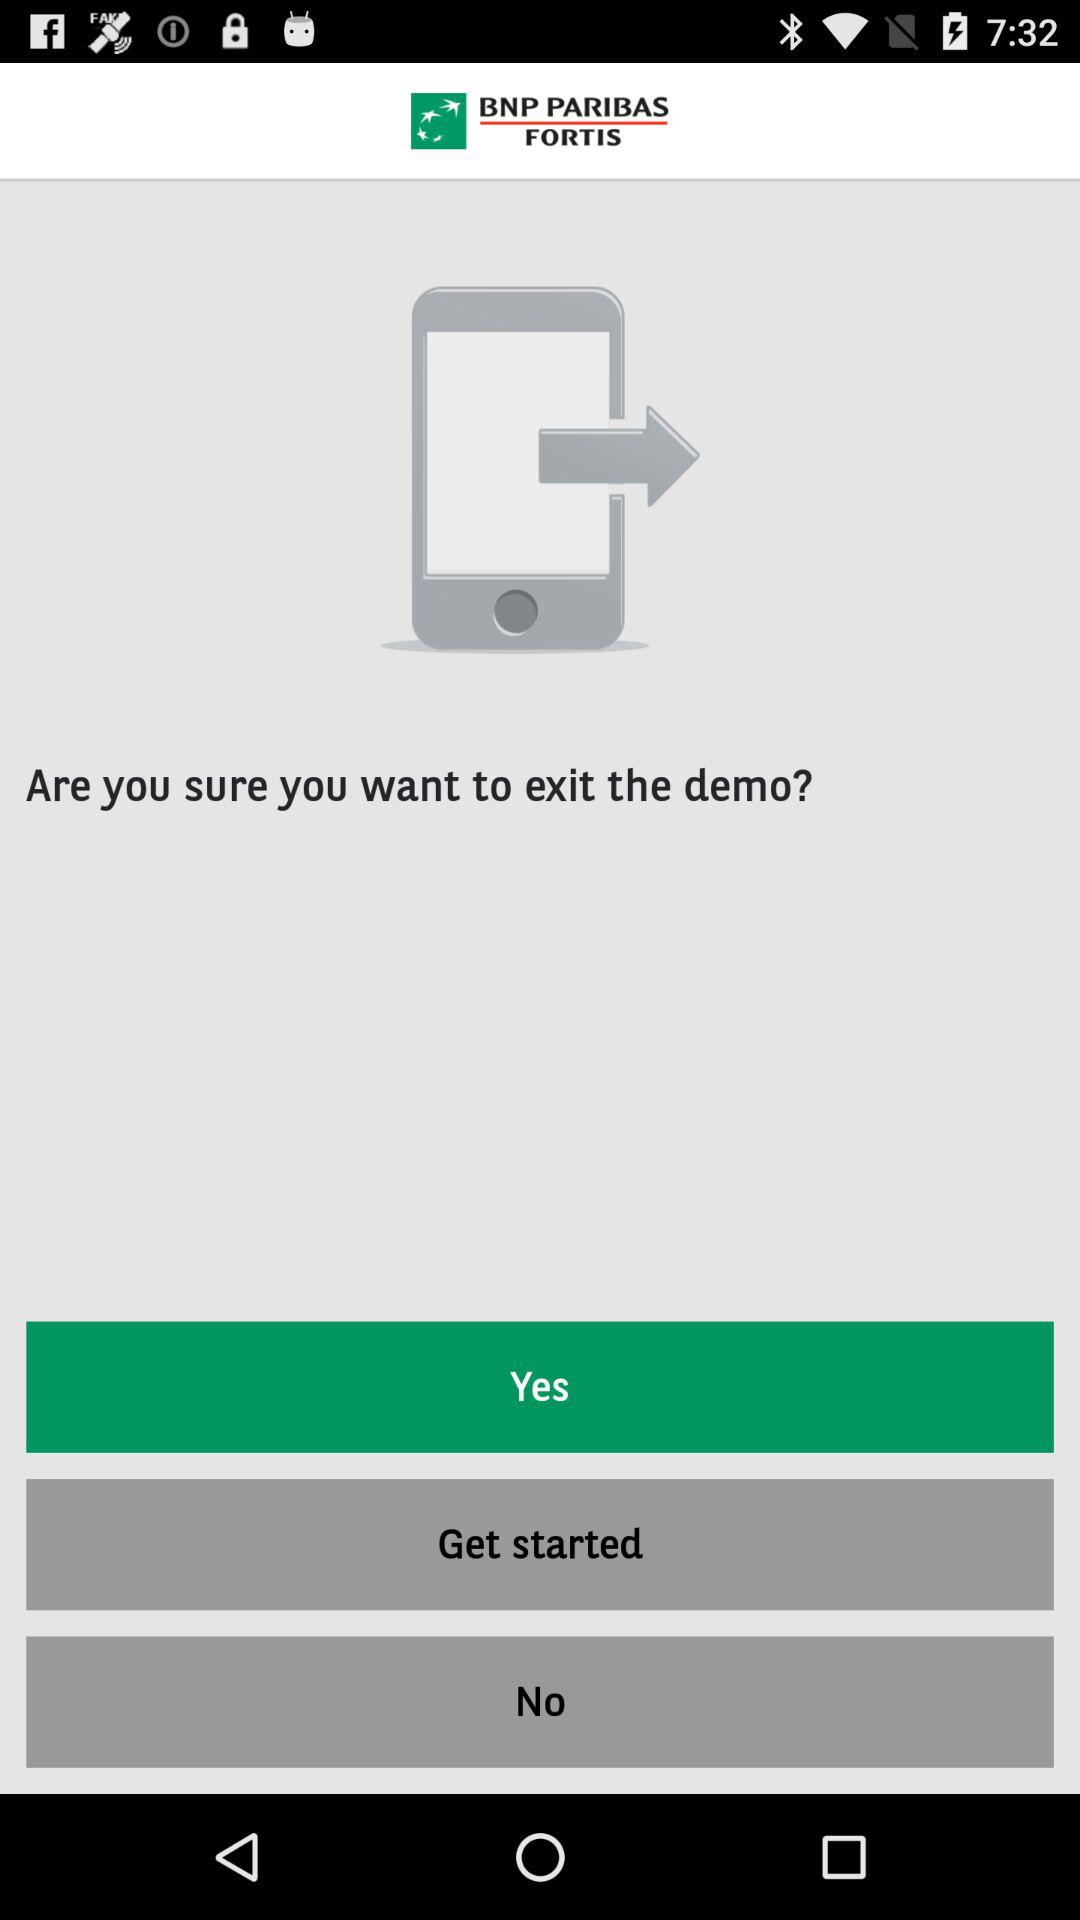 The height and width of the screenshot is (1920, 1080). Describe the element at coordinates (540, 1702) in the screenshot. I see `turn off the item below the get started item` at that location.